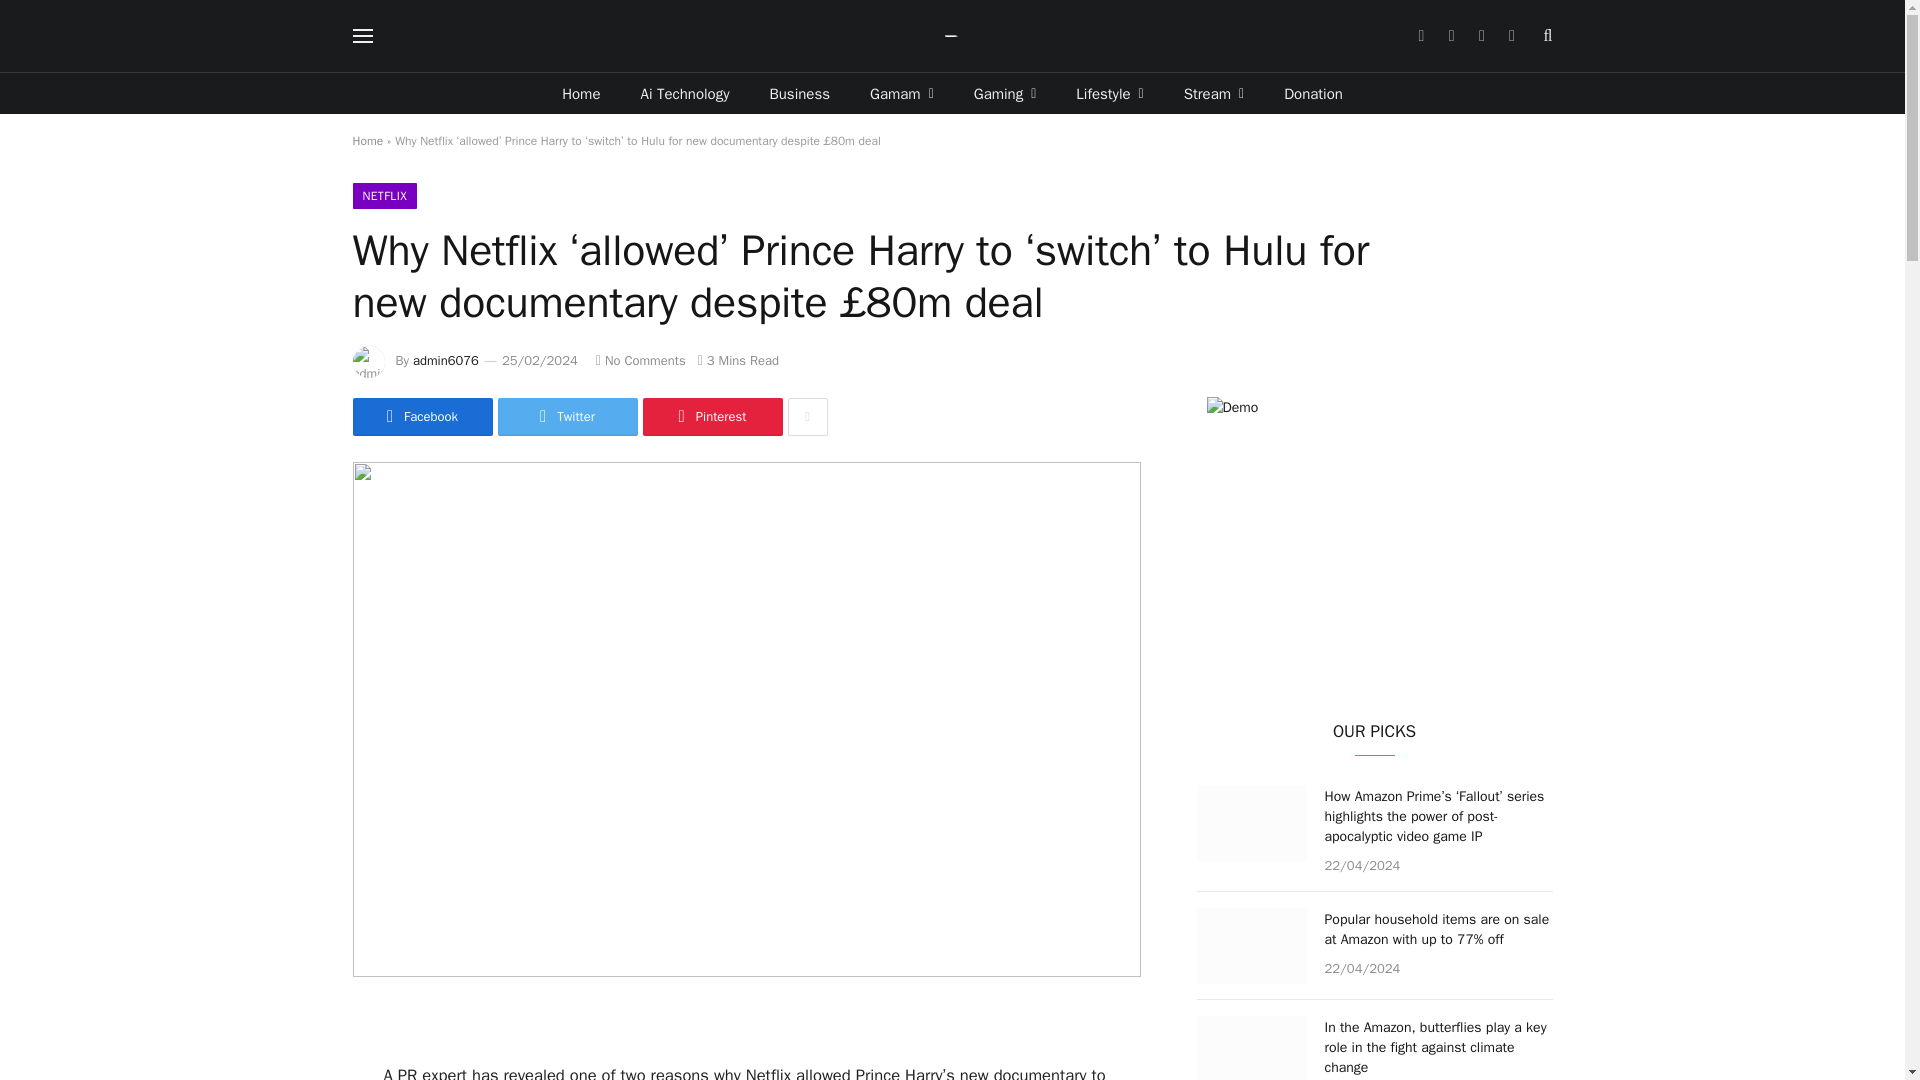  What do you see at coordinates (807, 417) in the screenshot?
I see `Show More Social Sharing` at bounding box center [807, 417].